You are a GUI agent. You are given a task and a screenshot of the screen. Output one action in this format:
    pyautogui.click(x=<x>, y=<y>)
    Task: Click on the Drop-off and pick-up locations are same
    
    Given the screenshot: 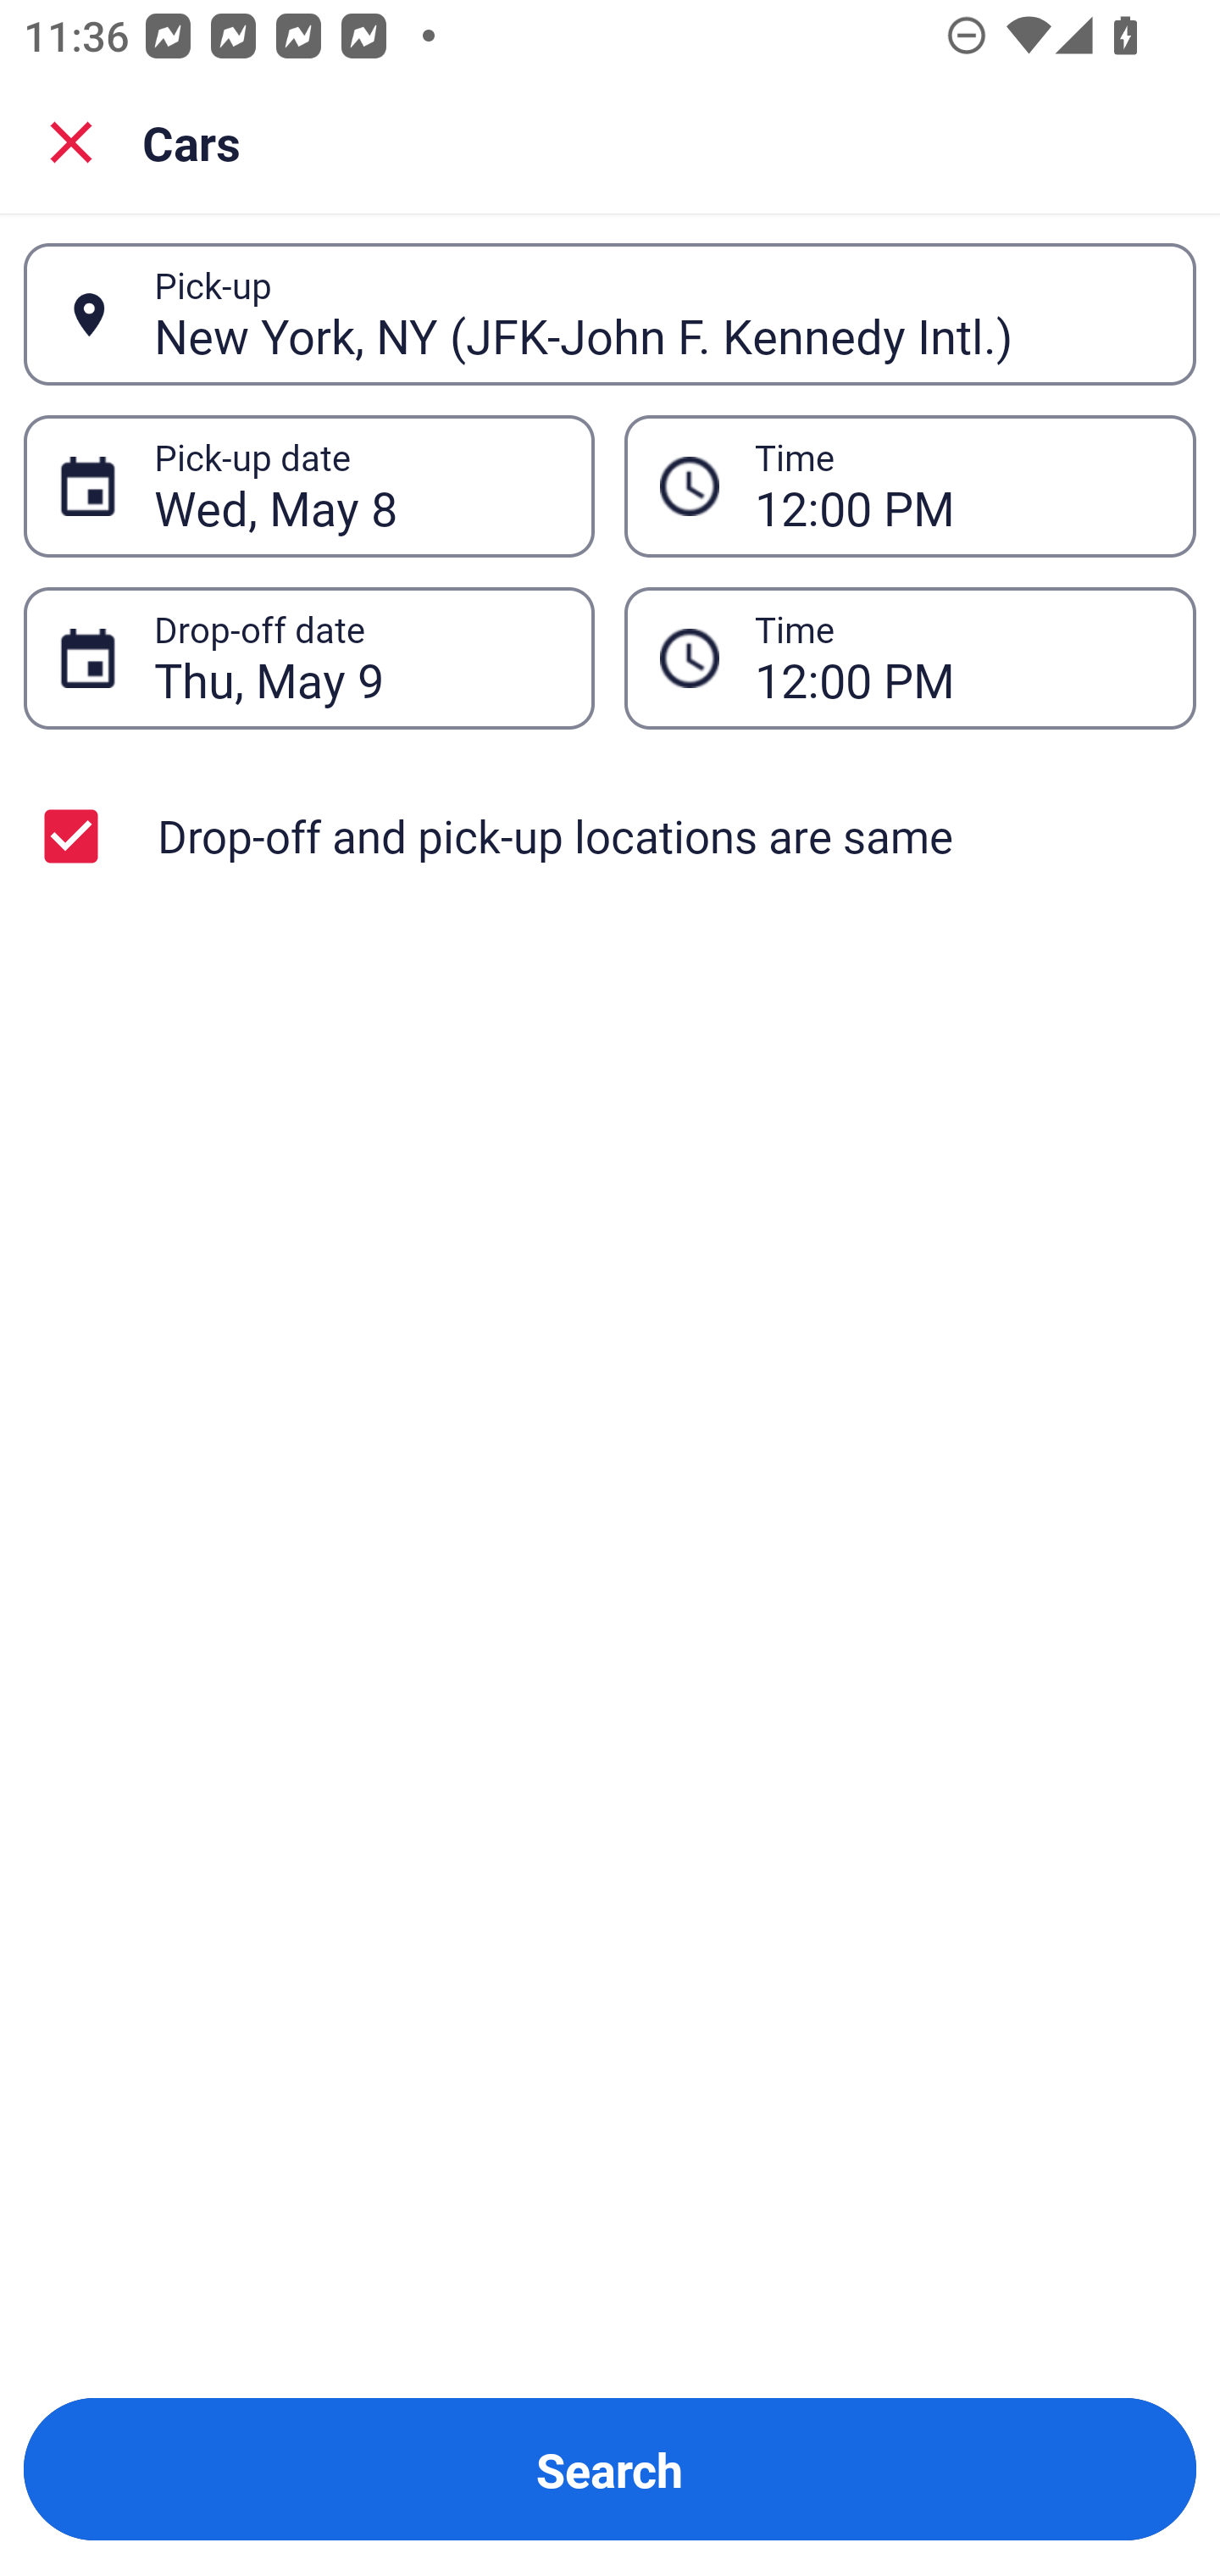 What is the action you would take?
    pyautogui.click(x=610, y=836)
    